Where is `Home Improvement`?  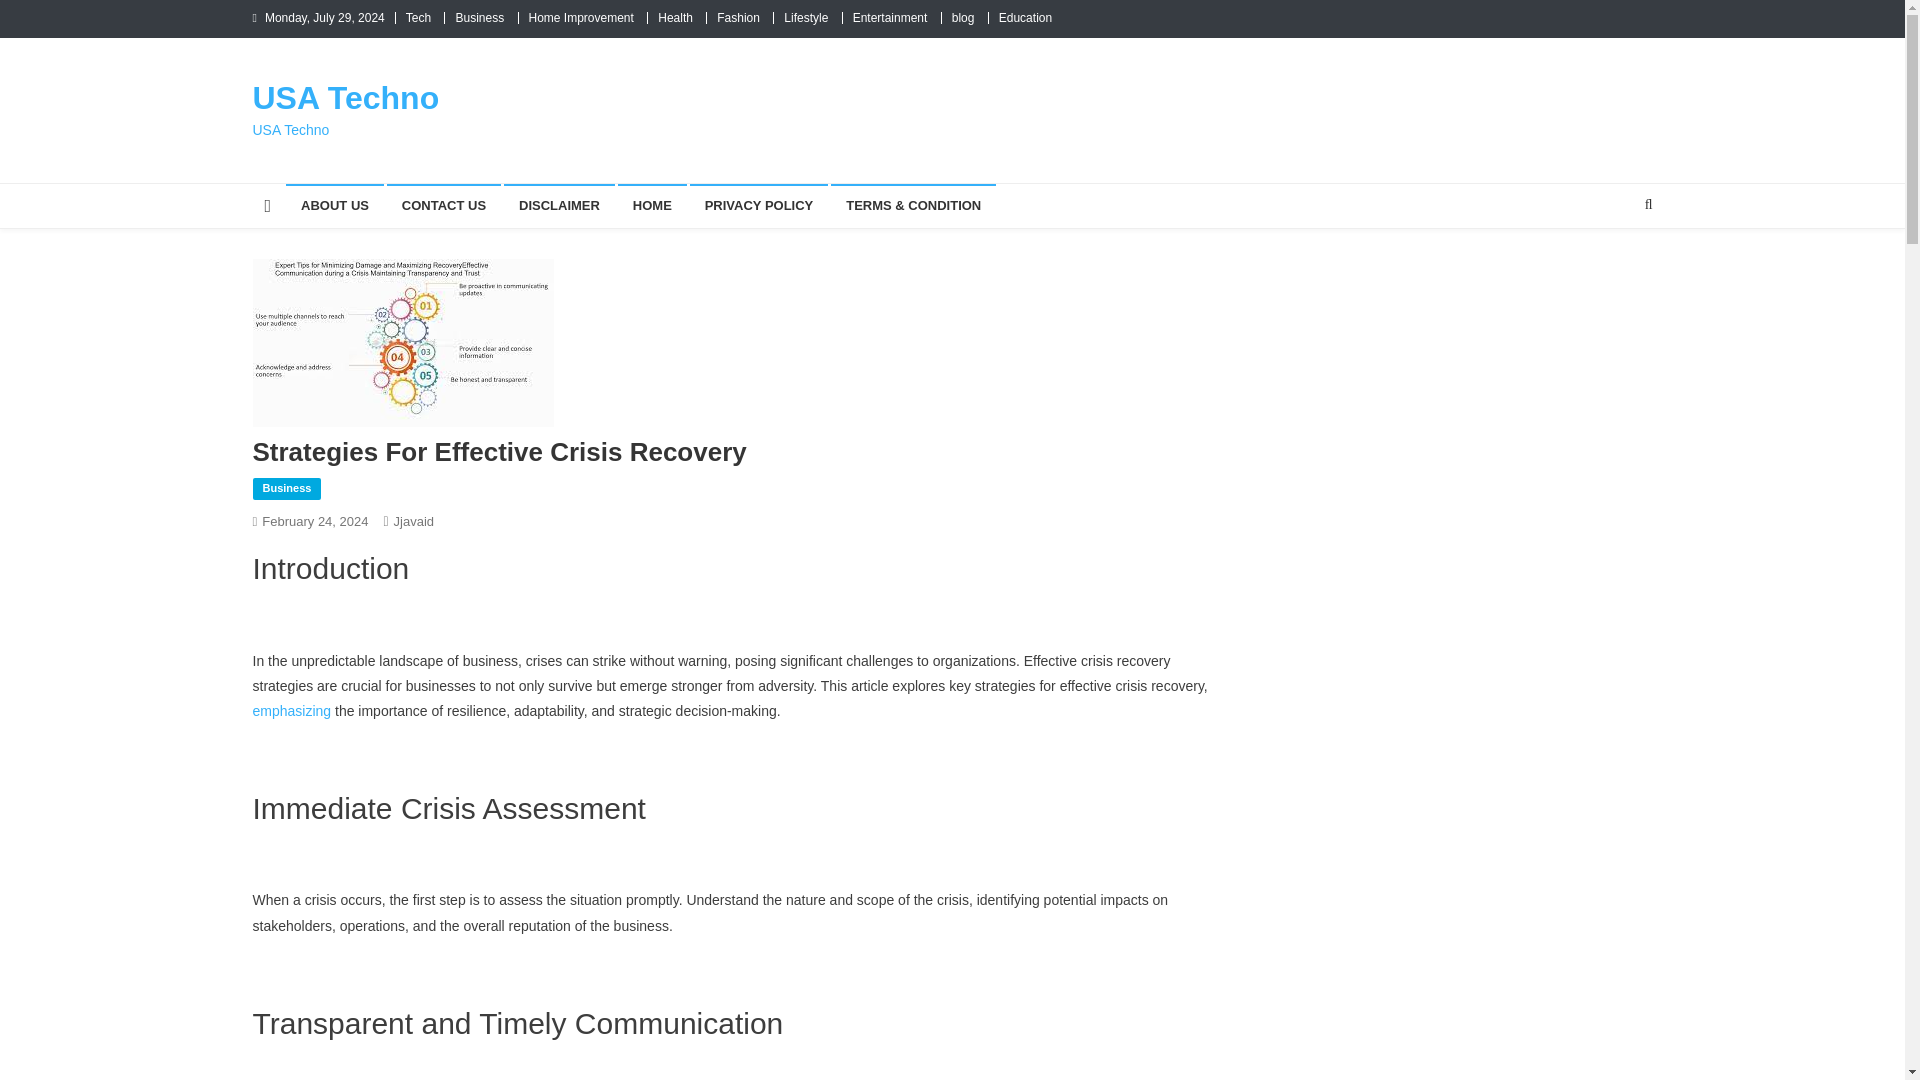
Home Improvement is located at coordinates (580, 17).